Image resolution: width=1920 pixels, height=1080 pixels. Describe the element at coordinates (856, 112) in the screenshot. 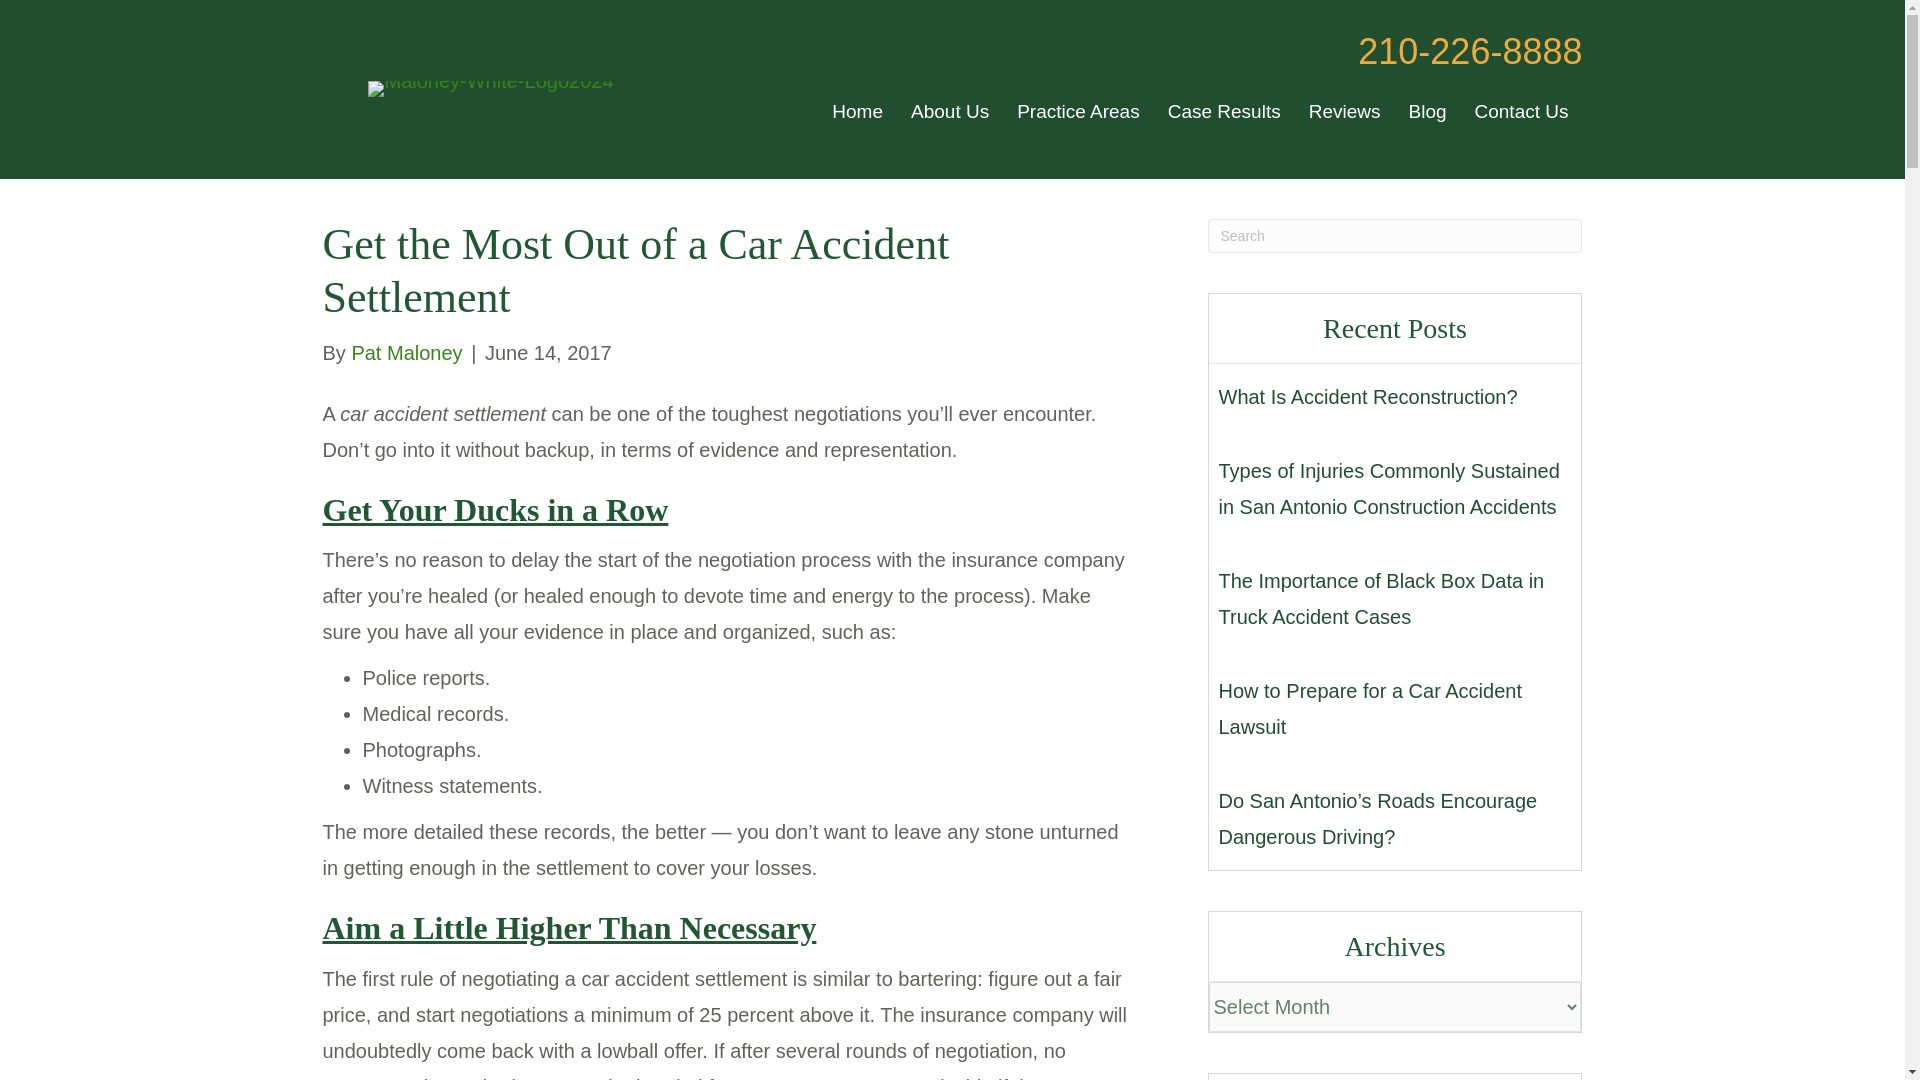

I see `Home` at that location.